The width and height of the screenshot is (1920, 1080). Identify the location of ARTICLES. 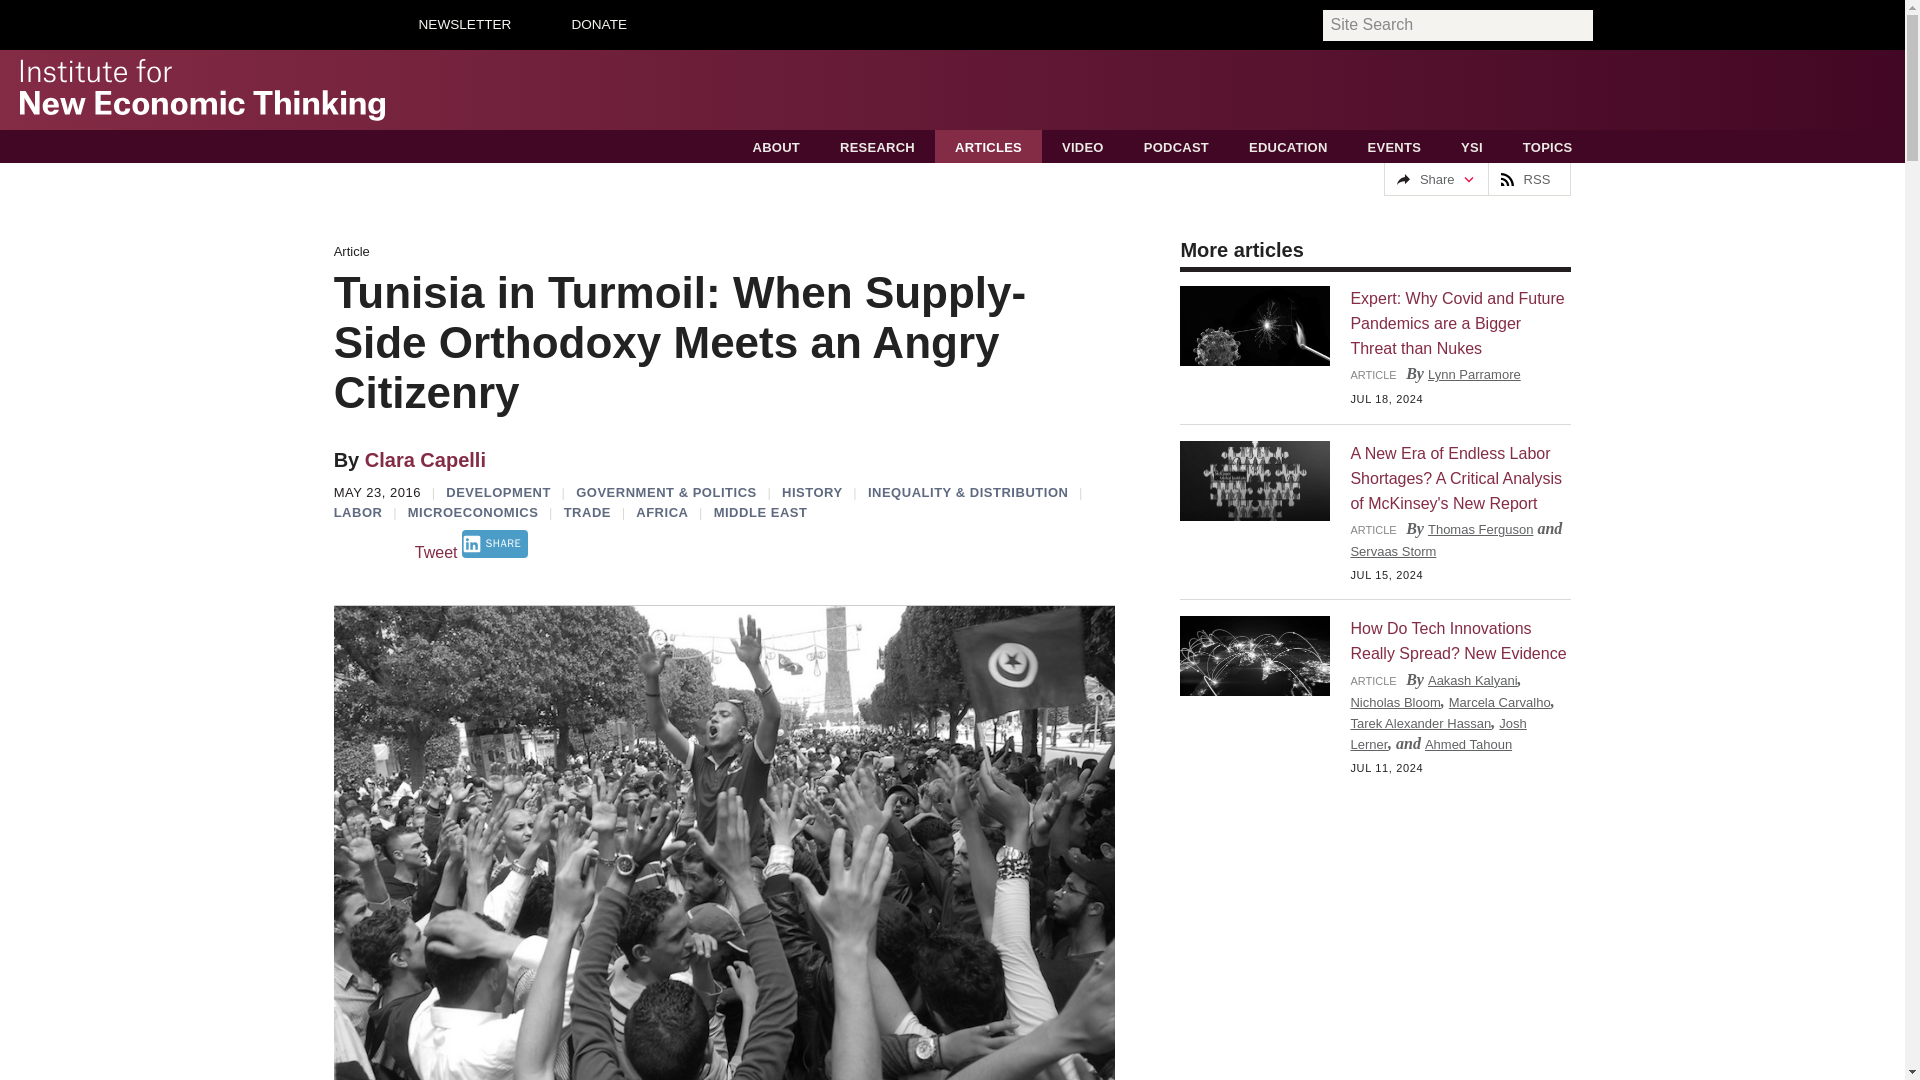
(988, 146).